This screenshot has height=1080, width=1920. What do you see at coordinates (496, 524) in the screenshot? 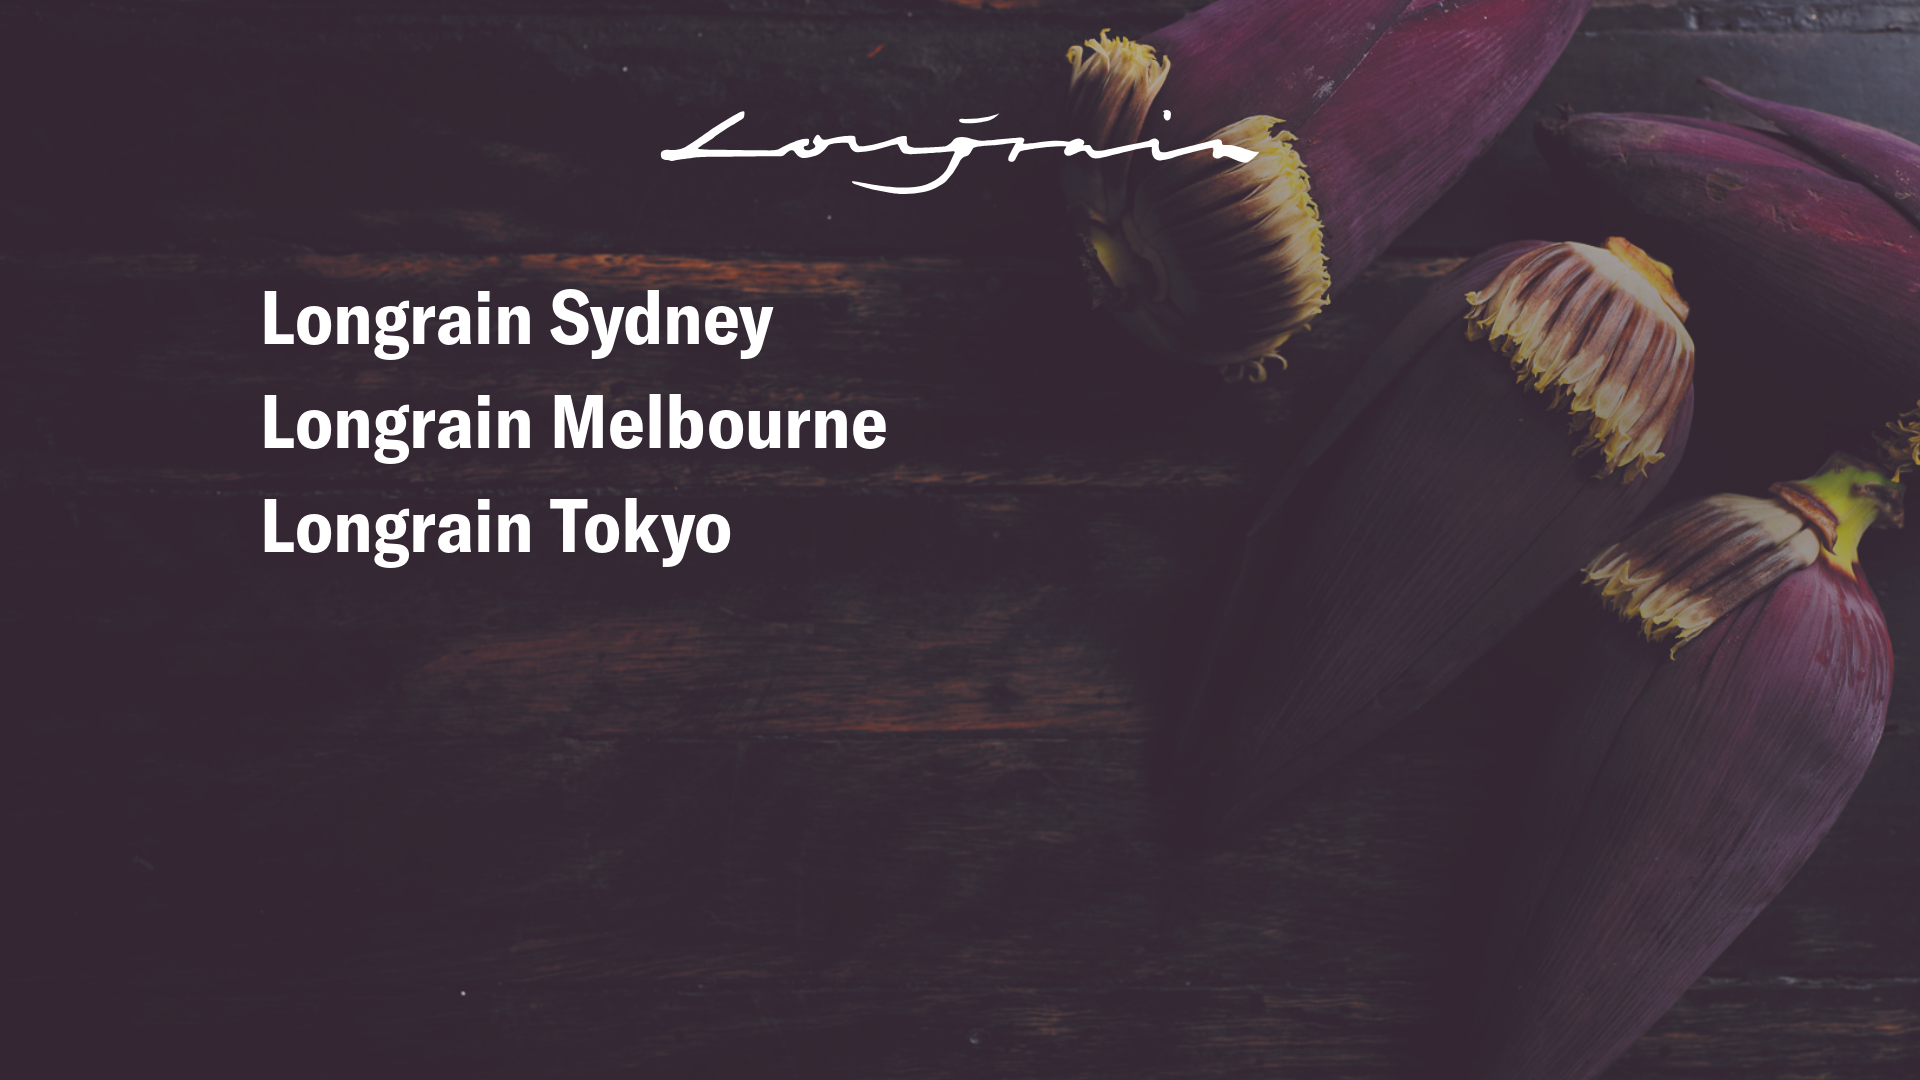
I see `Longrain Tokyo` at bounding box center [496, 524].